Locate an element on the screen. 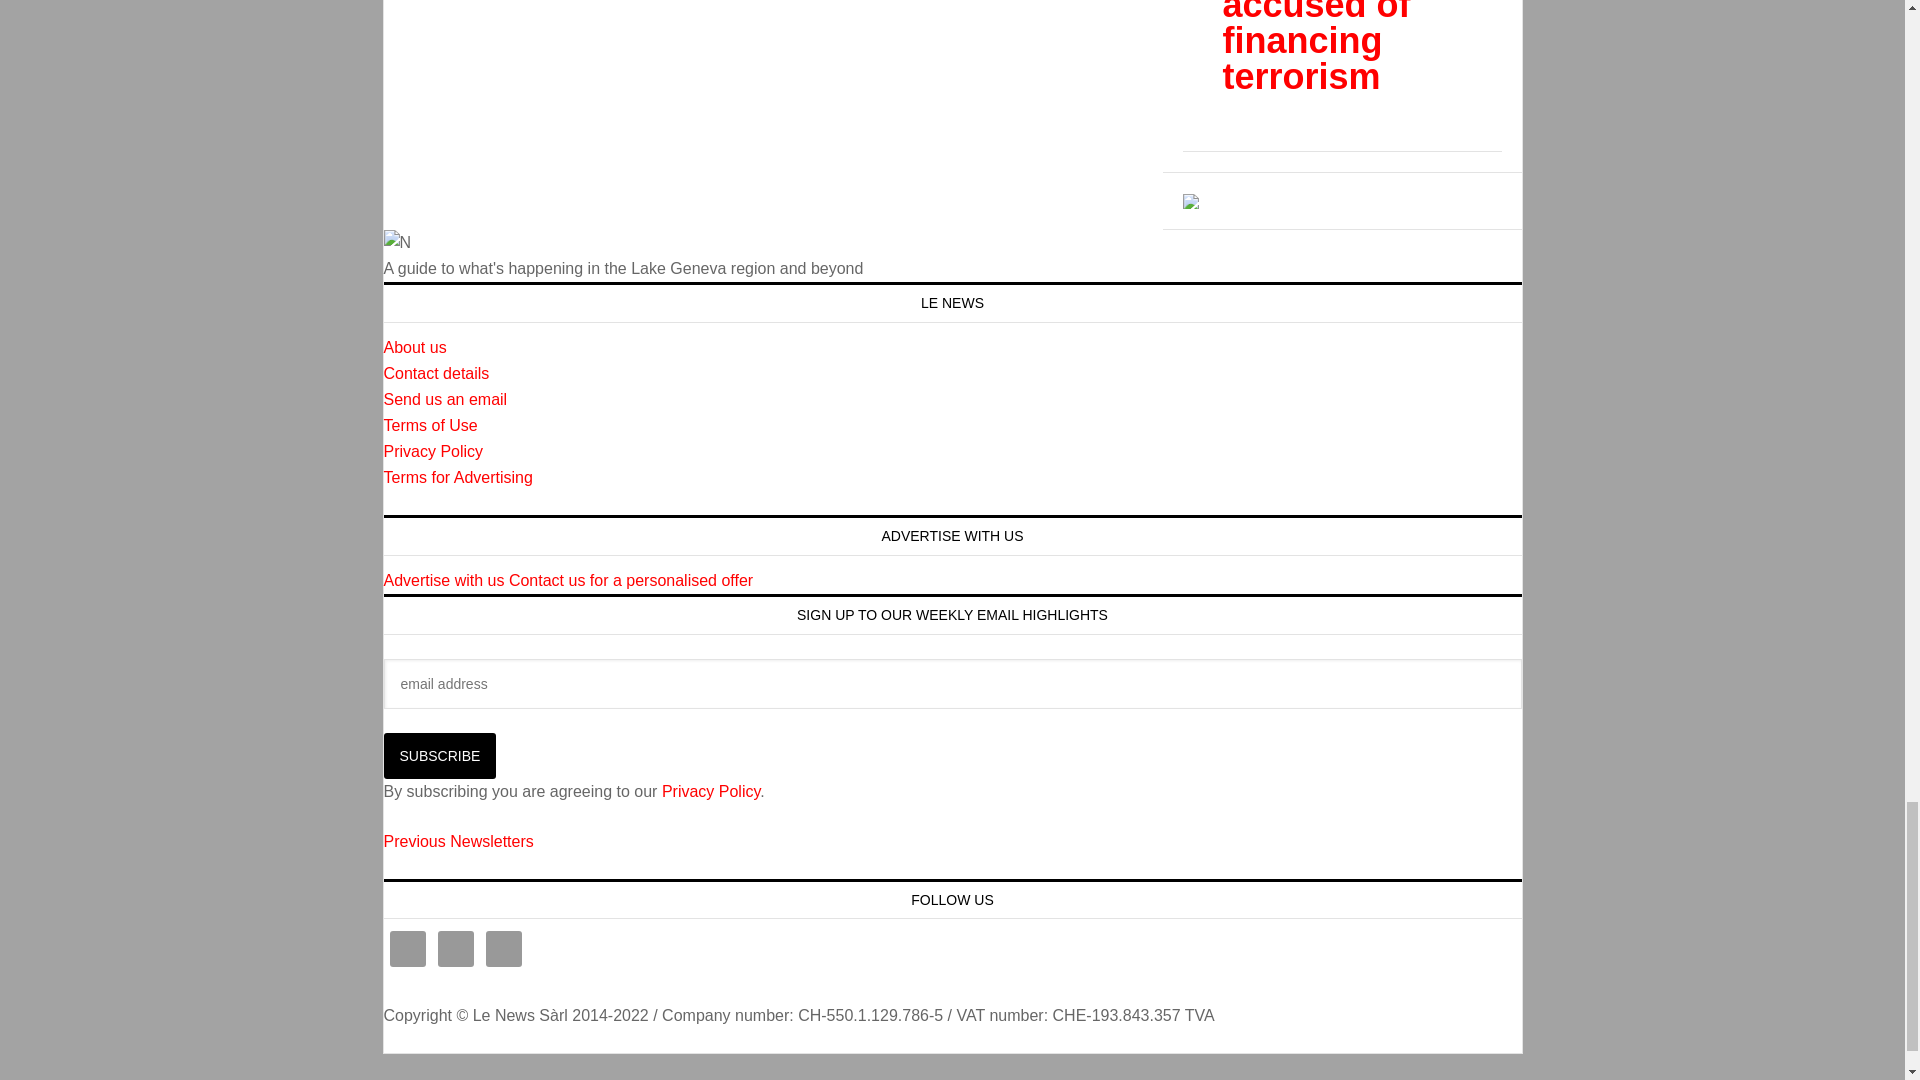  CONTACT is located at coordinates (436, 374).